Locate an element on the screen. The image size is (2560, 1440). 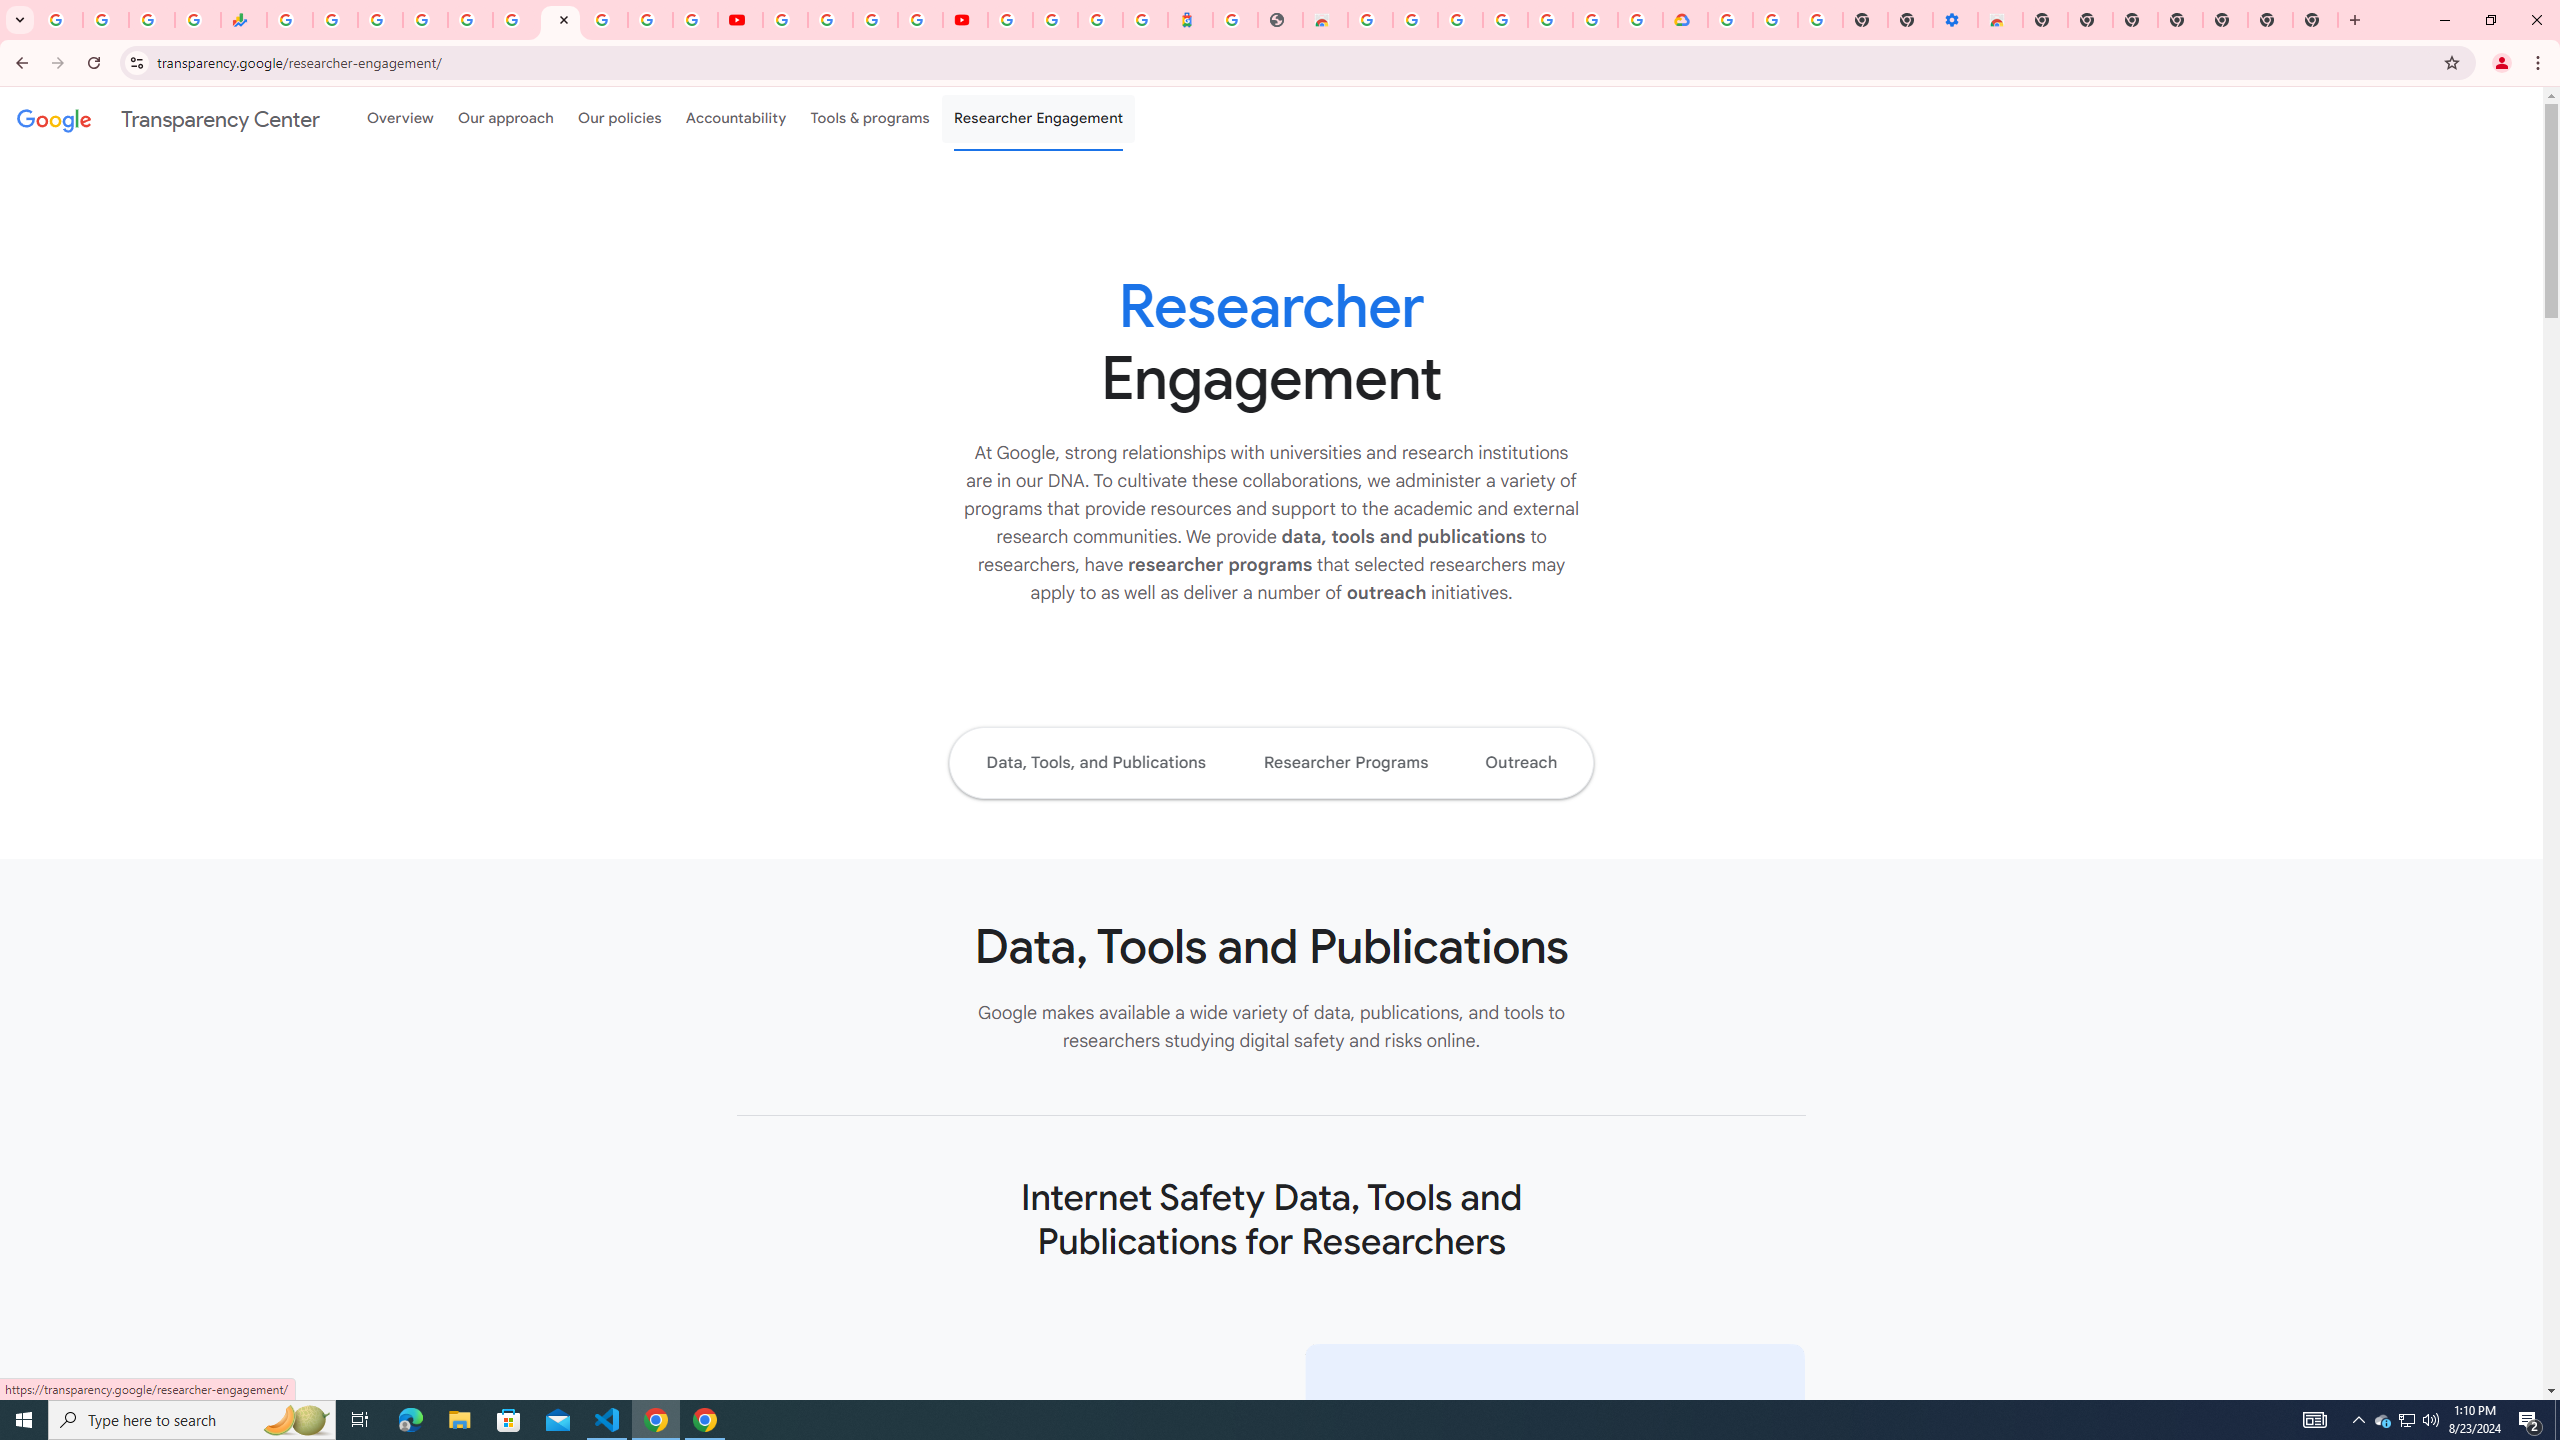
Accountability is located at coordinates (736, 118).